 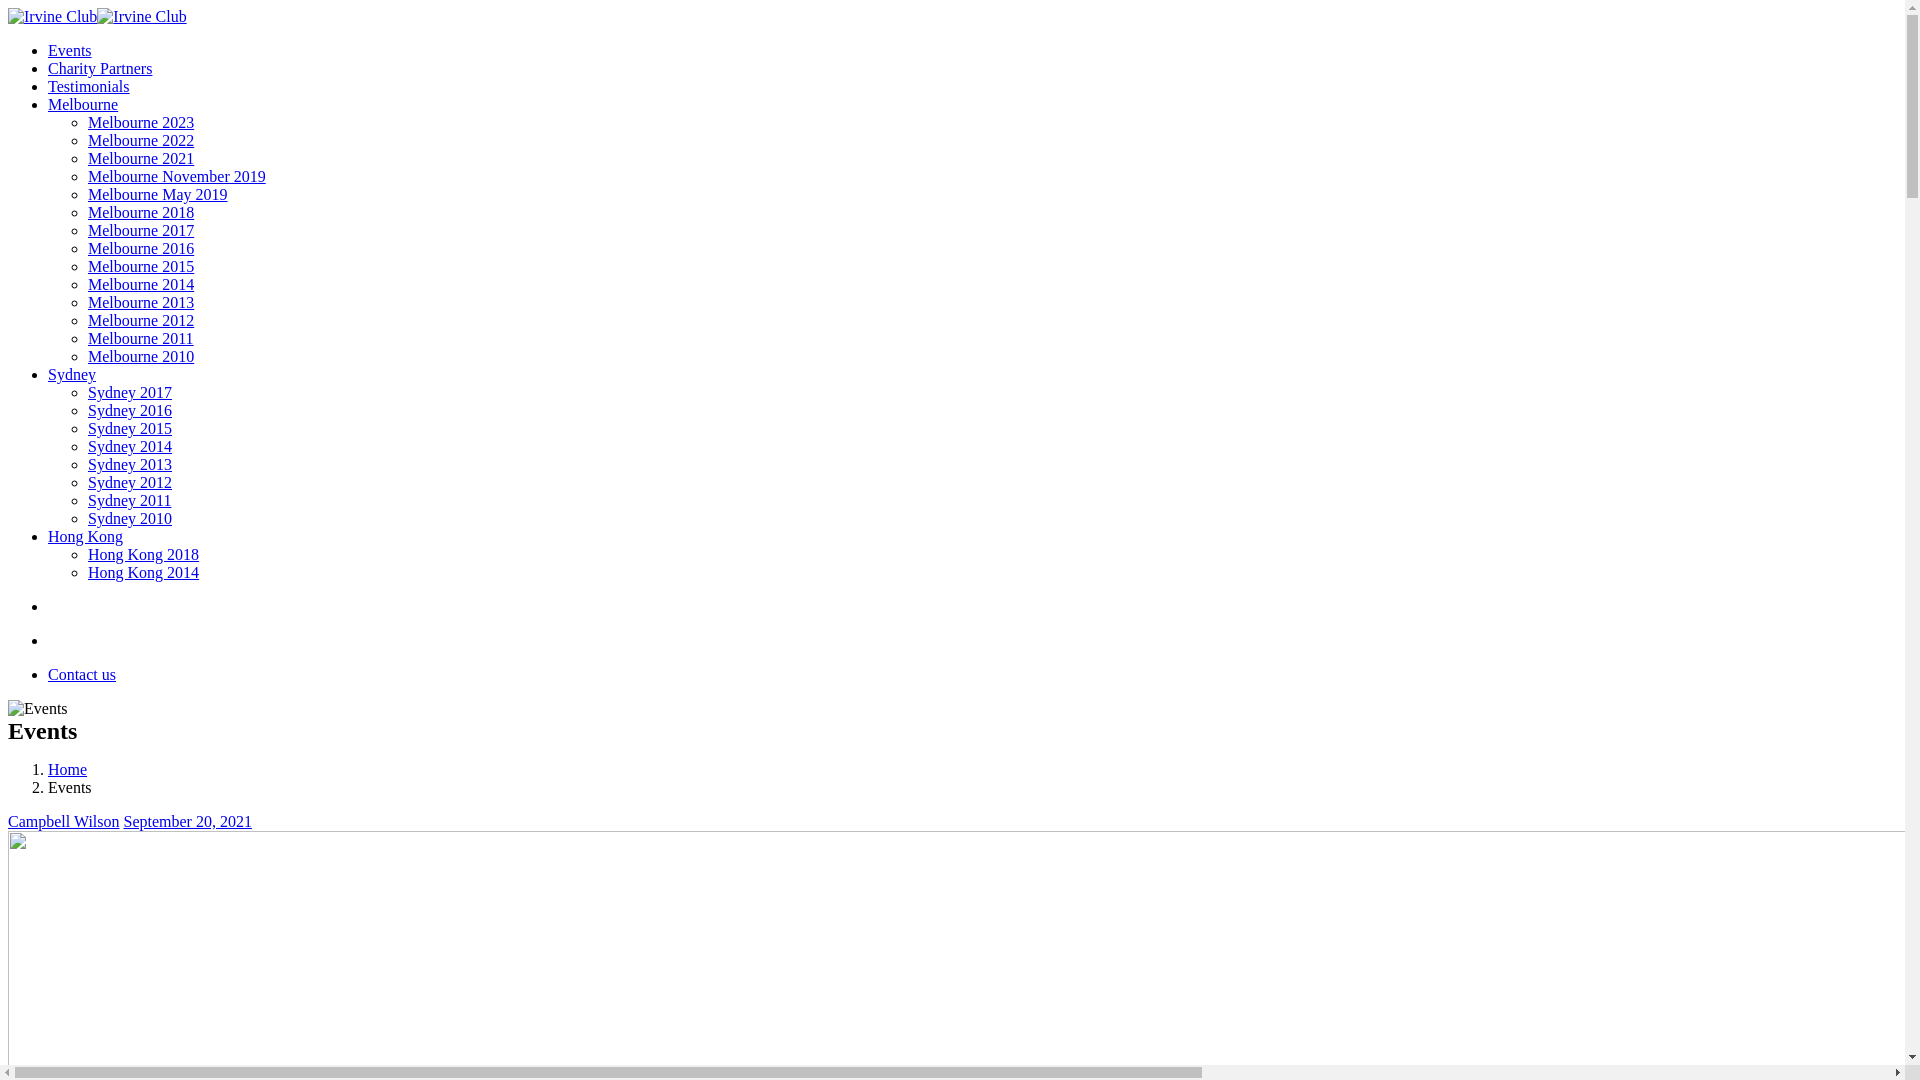 What do you see at coordinates (68, 770) in the screenshot?
I see `Home` at bounding box center [68, 770].